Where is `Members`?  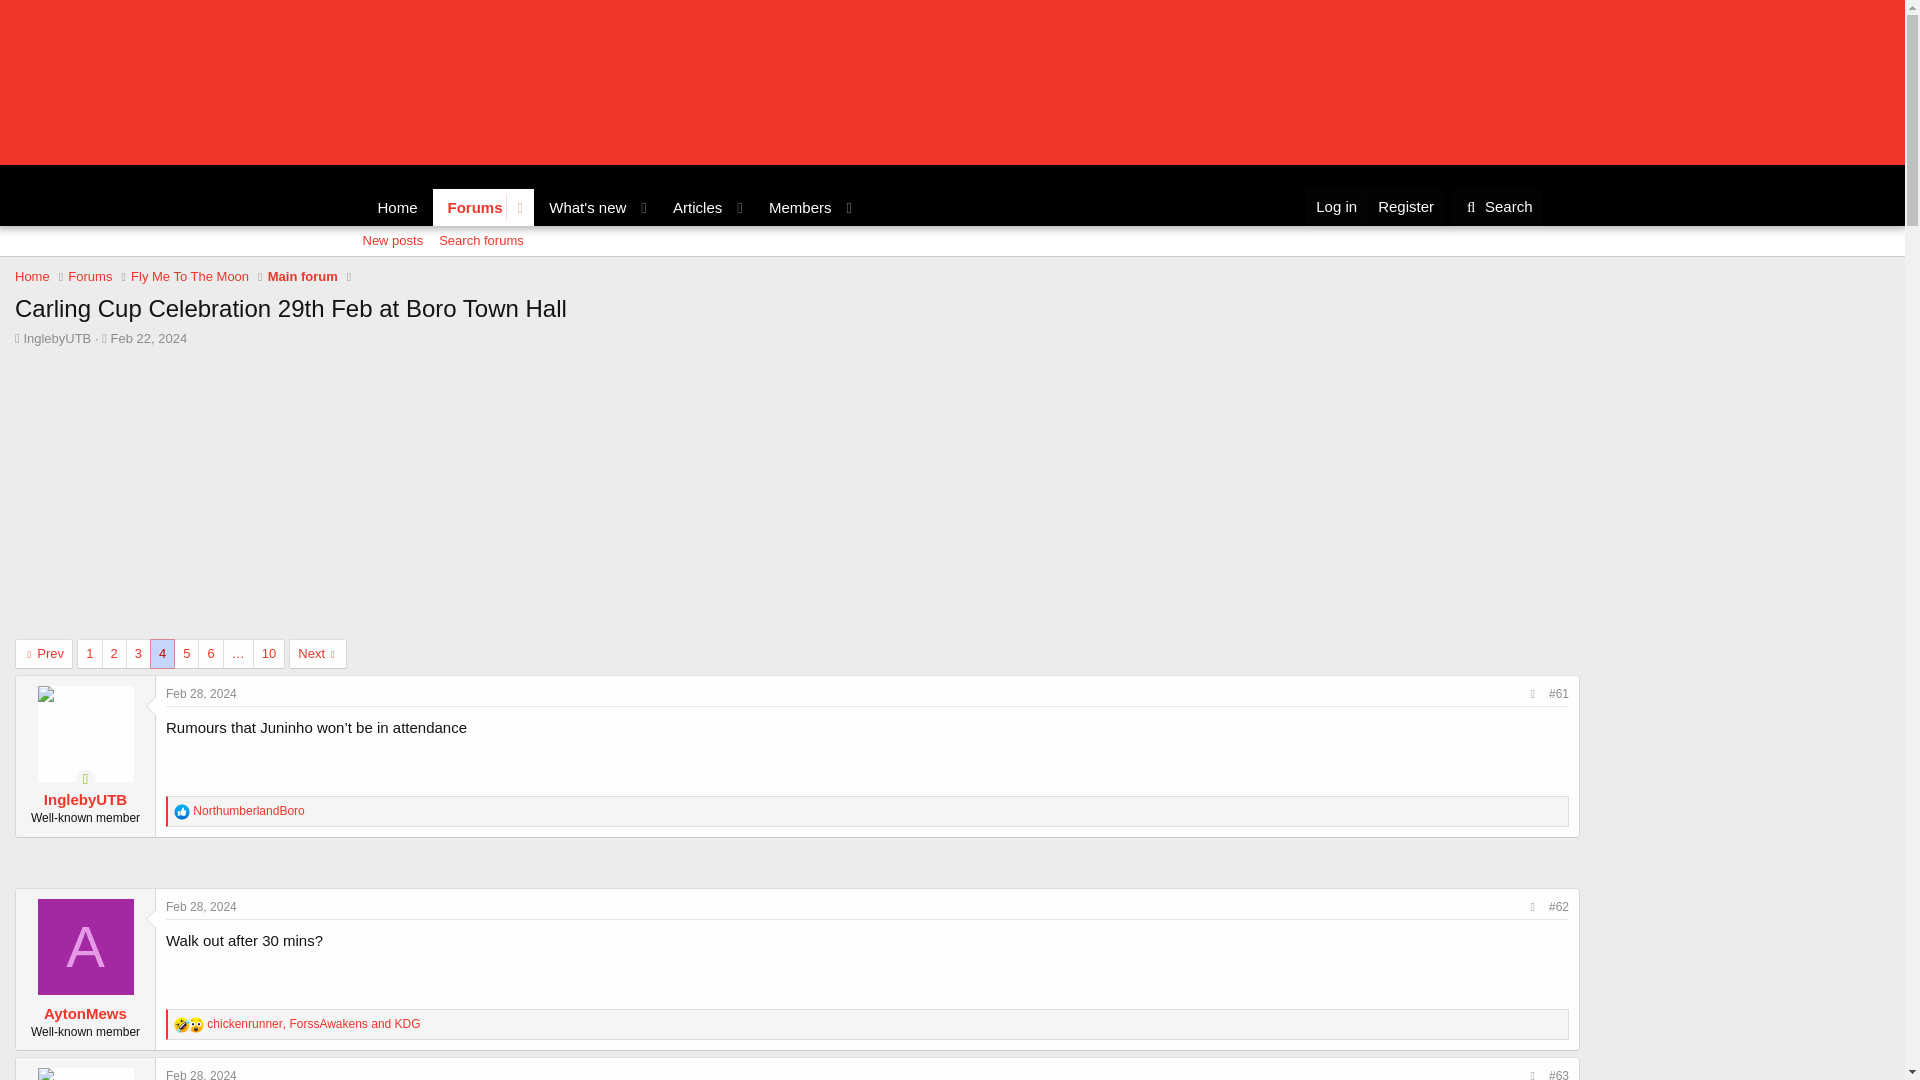 Members is located at coordinates (951, 263).